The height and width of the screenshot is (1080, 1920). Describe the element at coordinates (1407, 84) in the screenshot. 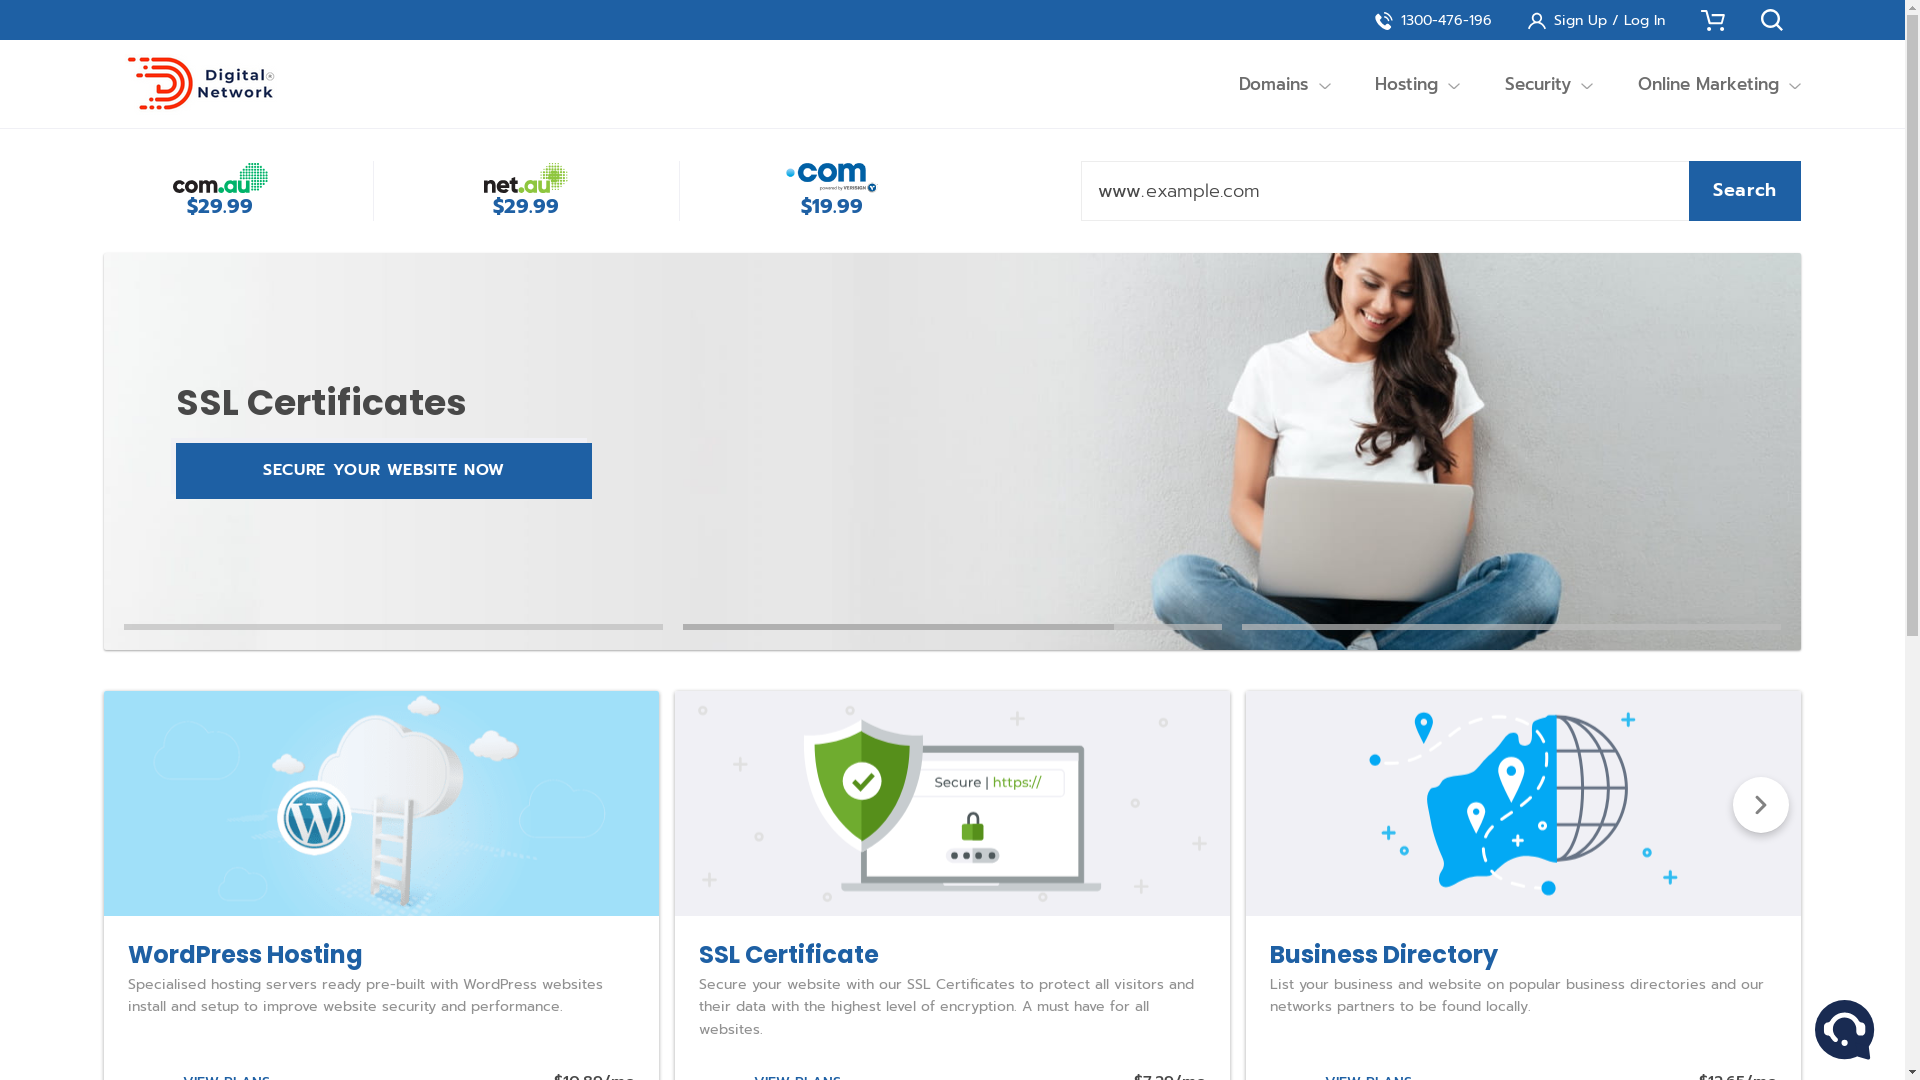

I see `Hosting` at that location.